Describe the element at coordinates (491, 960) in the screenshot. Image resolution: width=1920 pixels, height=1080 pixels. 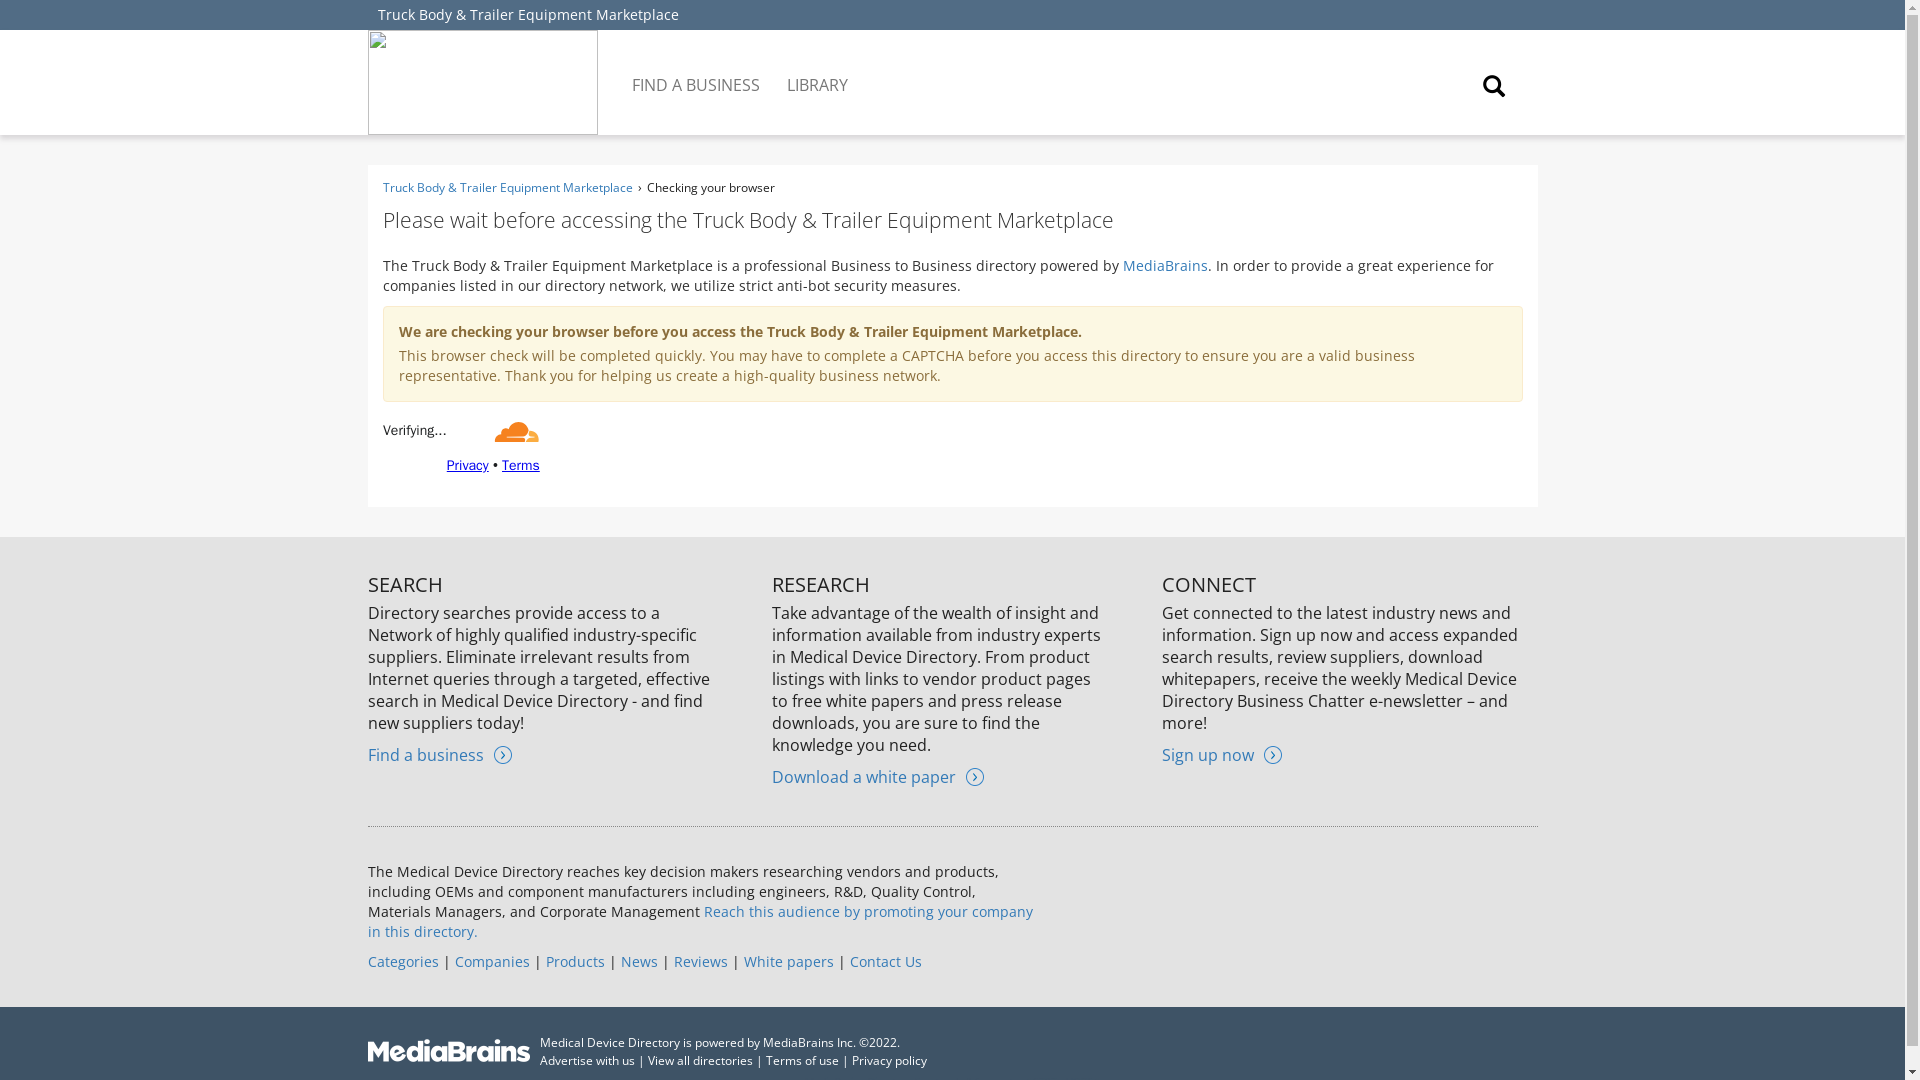
I see `Companies` at that location.